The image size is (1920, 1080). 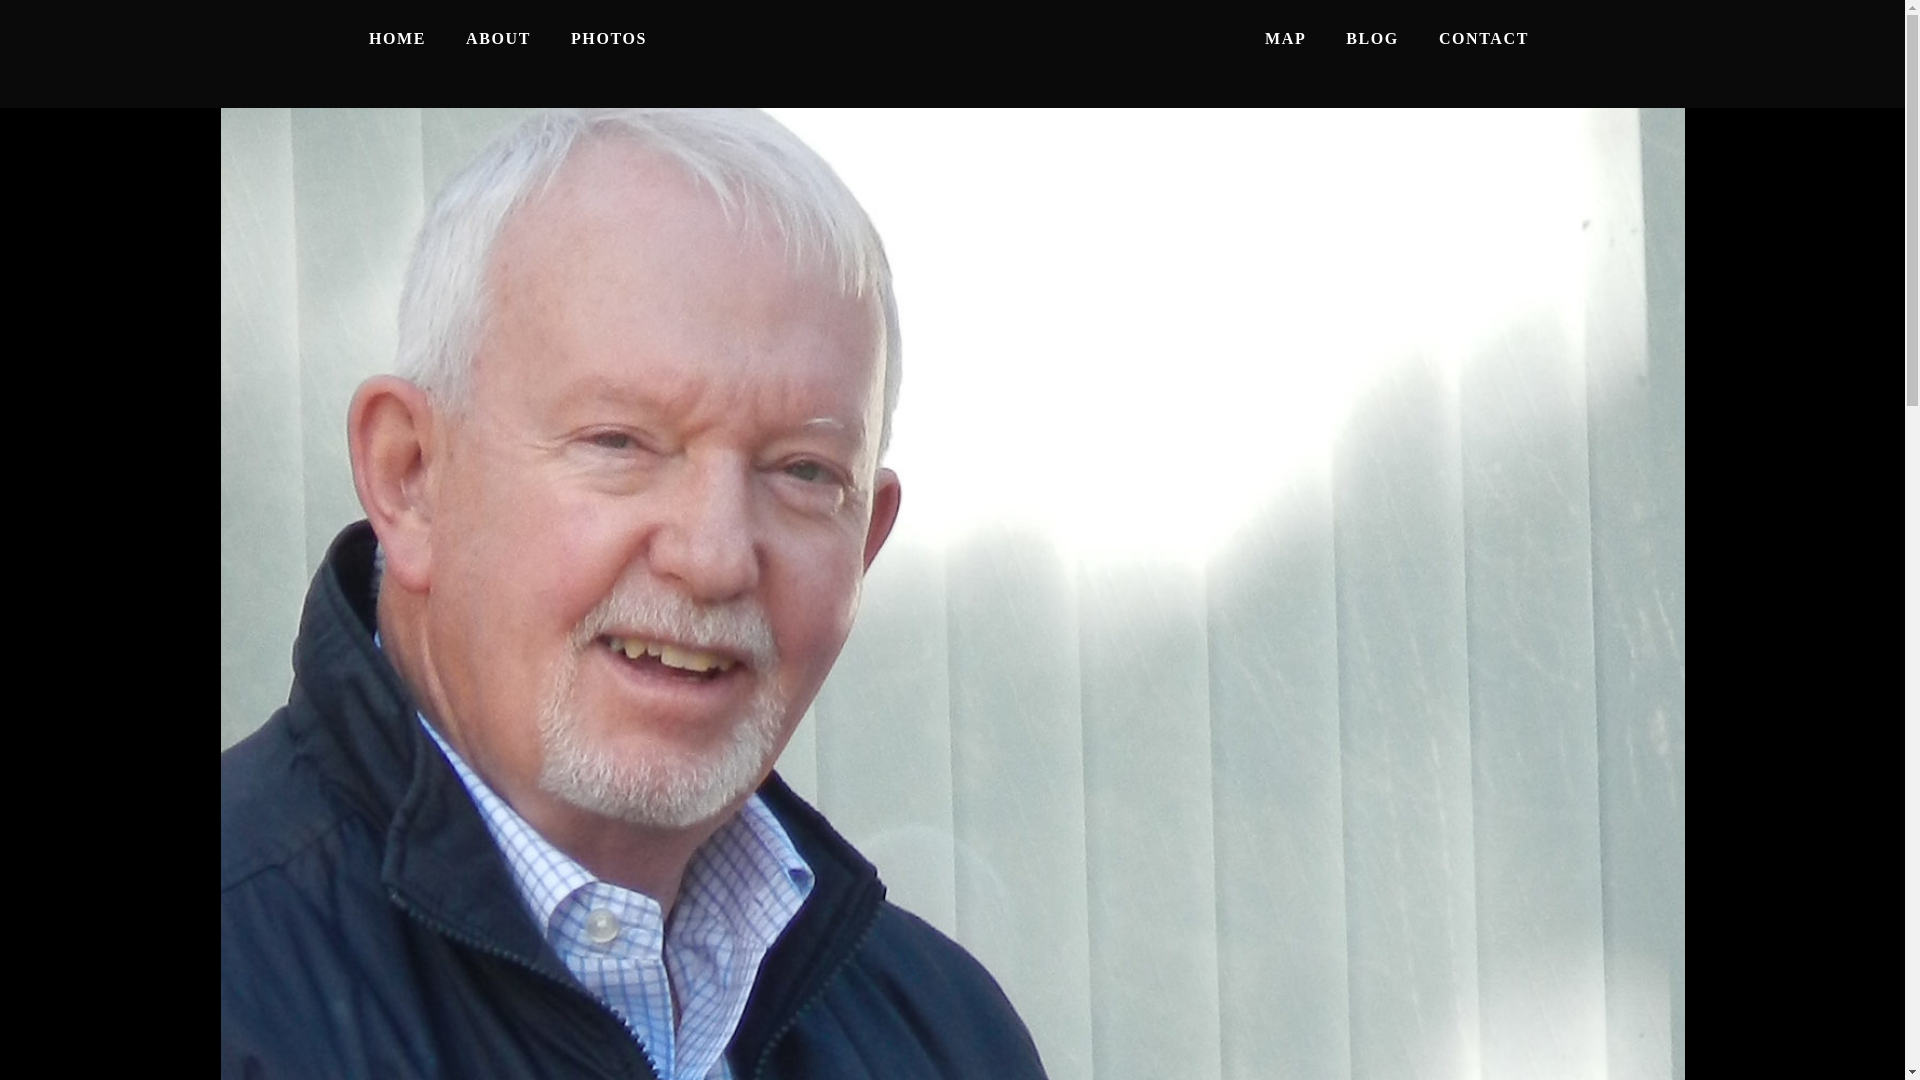 What do you see at coordinates (1372, 38) in the screenshot?
I see `BLOG` at bounding box center [1372, 38].